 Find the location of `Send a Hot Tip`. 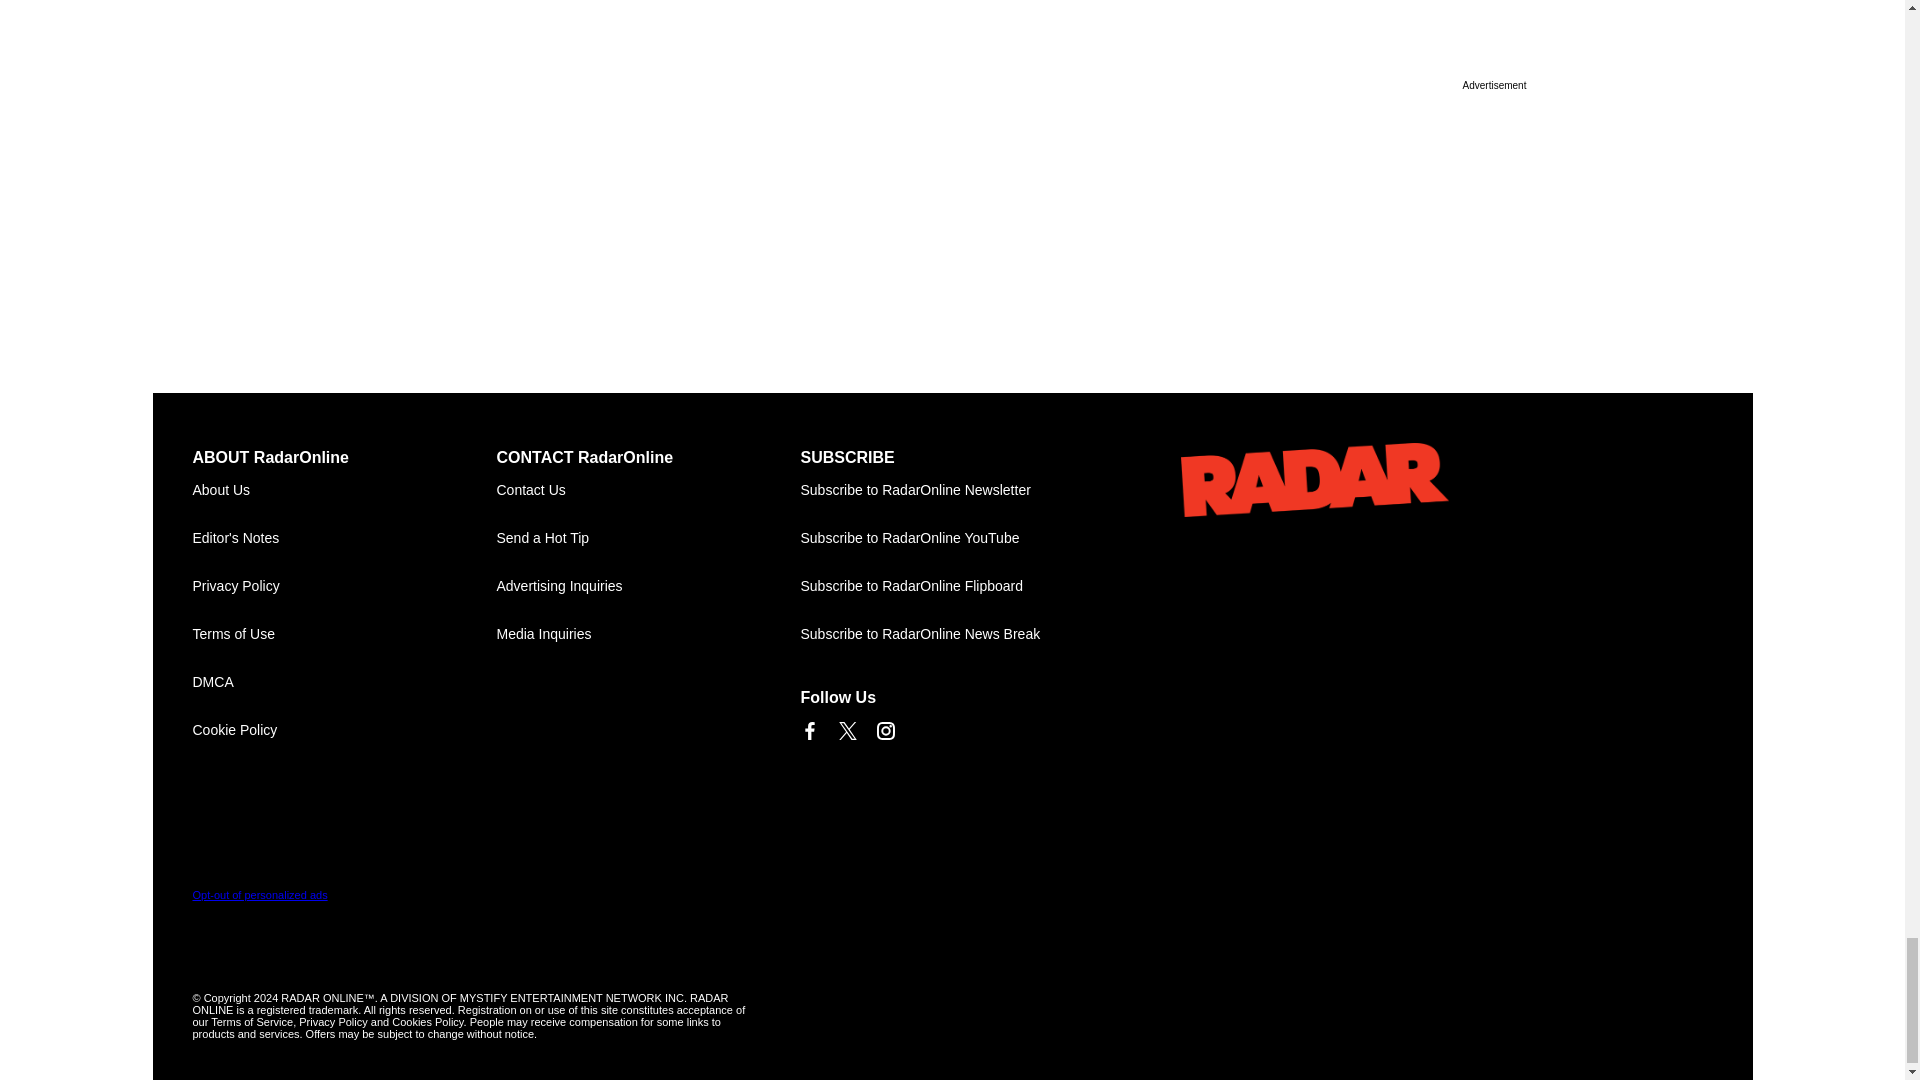

Send a Hot Tip is located at coordinates (648, 538).